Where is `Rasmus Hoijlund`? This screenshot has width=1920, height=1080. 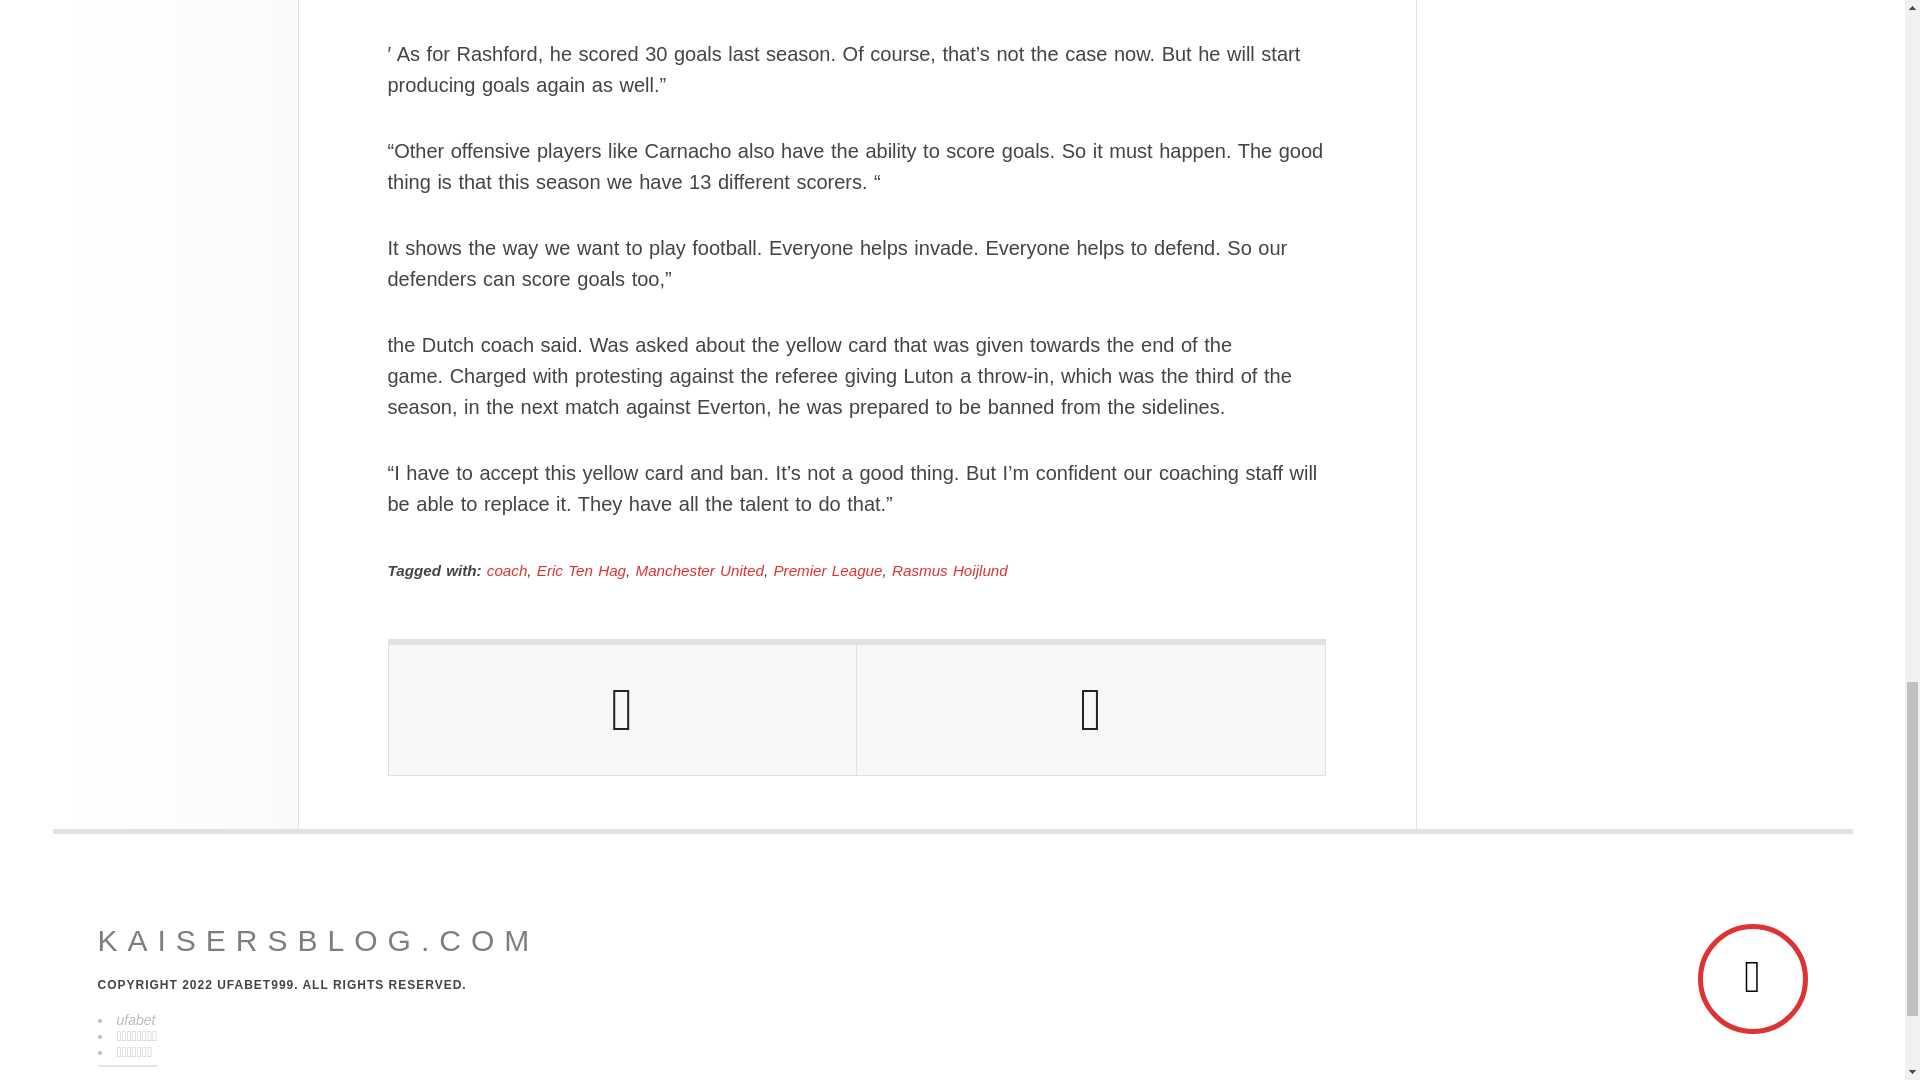
Rasmus Hoijlund is located at coordinates (950, 570).